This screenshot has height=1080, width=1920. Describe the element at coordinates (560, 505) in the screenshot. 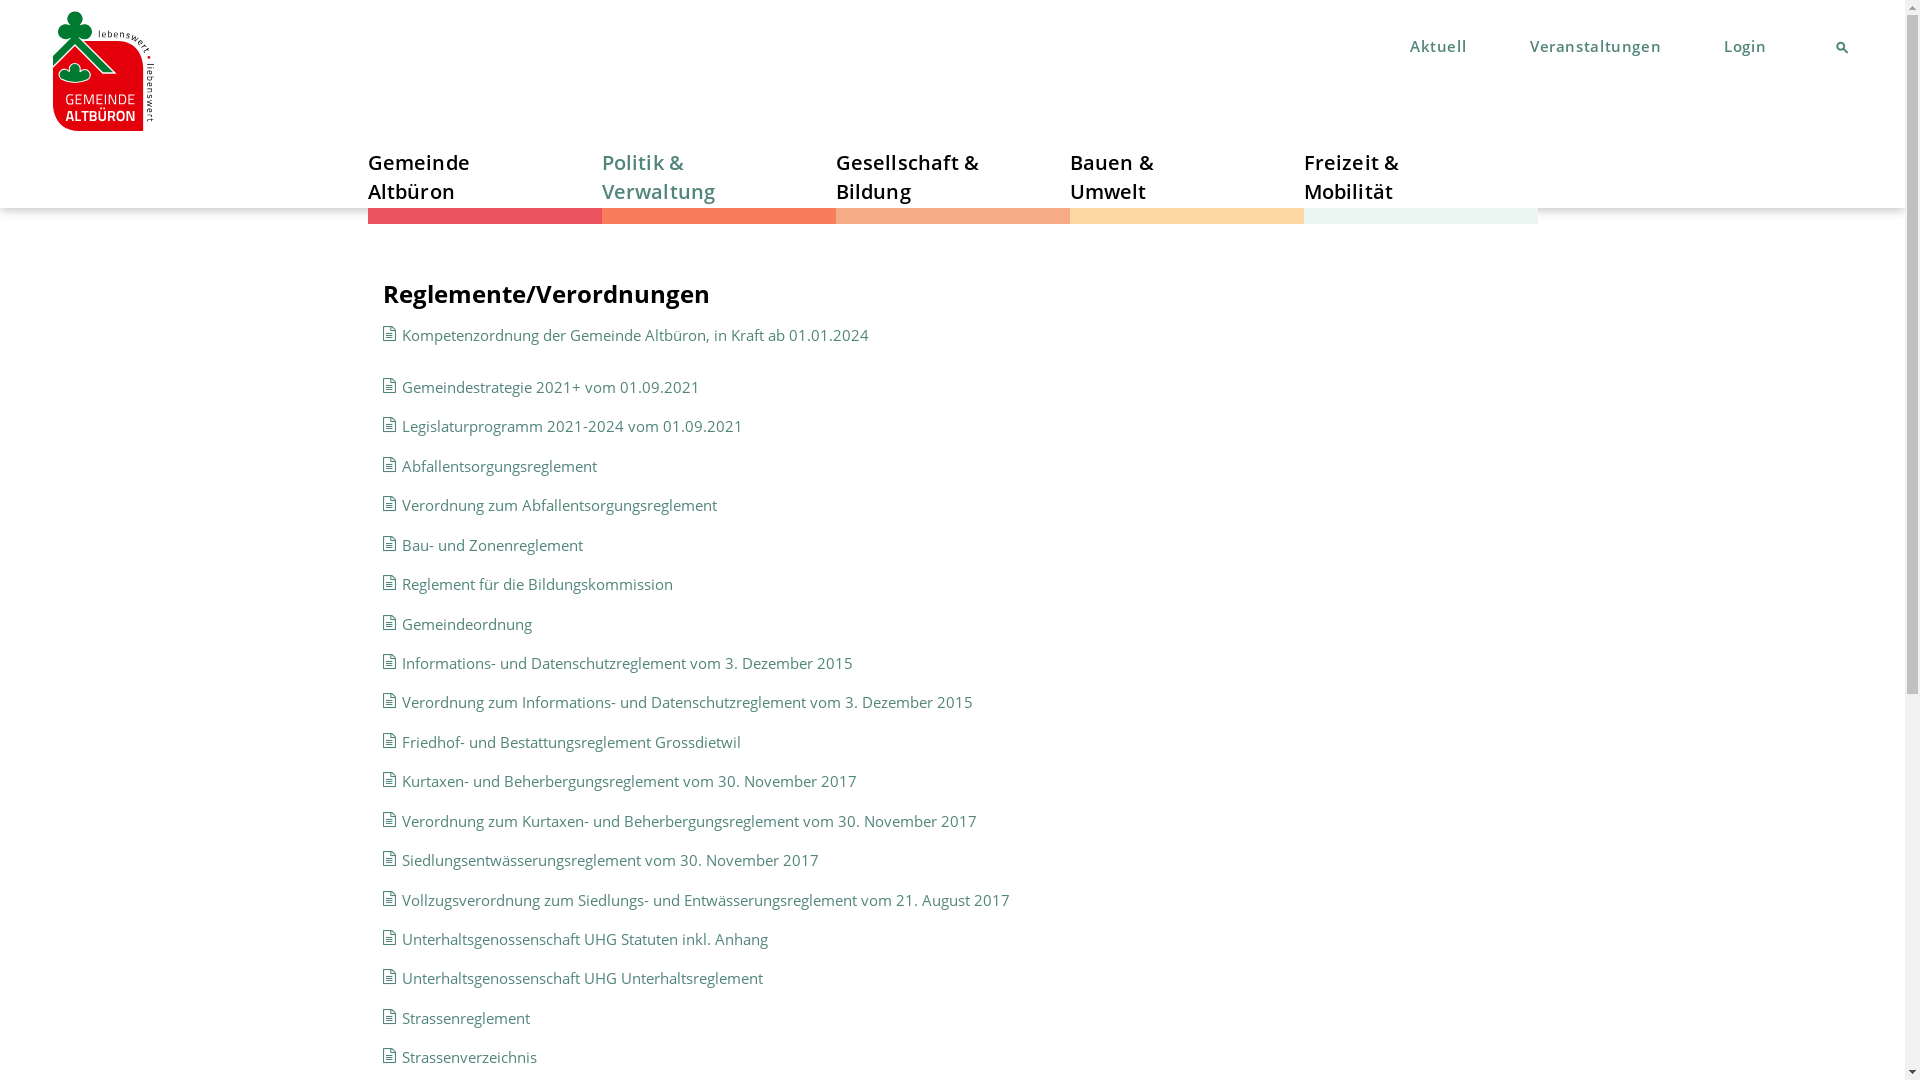

I see `Verordnung zum Abfallentsorgungsreglement` at that location.